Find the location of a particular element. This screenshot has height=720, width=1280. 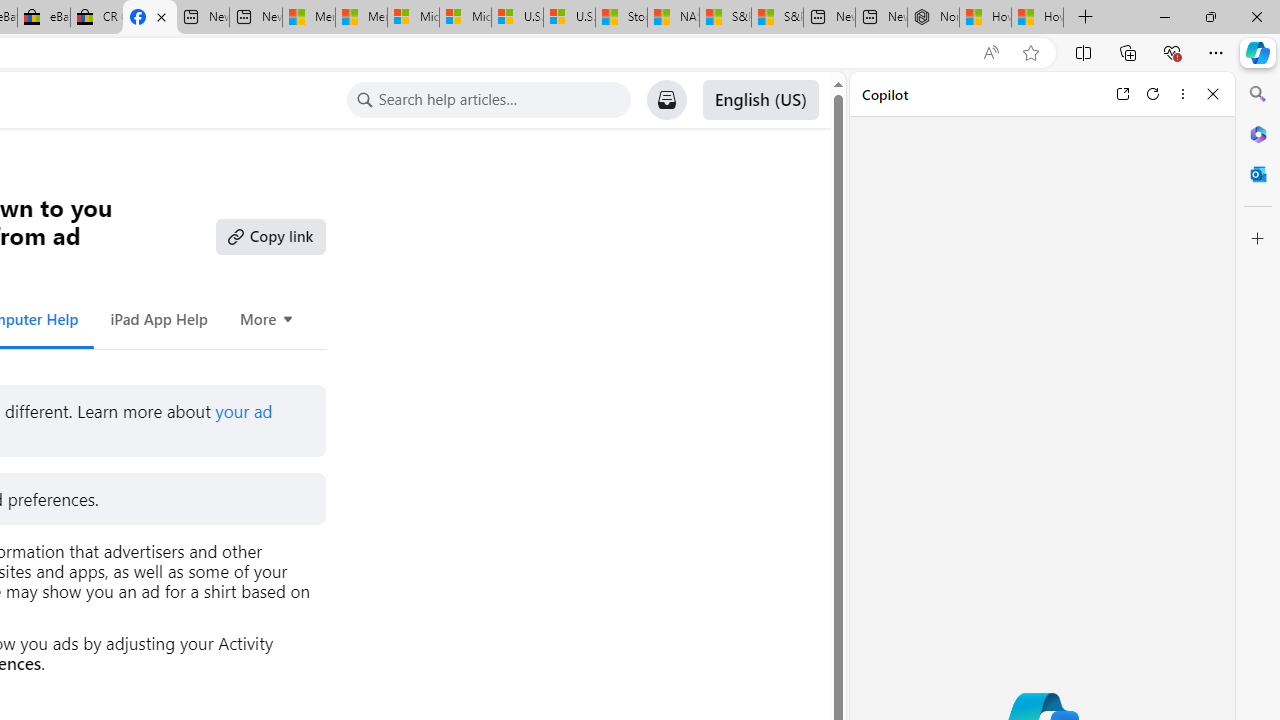

eBay Inc. Reports Third Quarter 2023 Results is located at coordinates (44, 18).